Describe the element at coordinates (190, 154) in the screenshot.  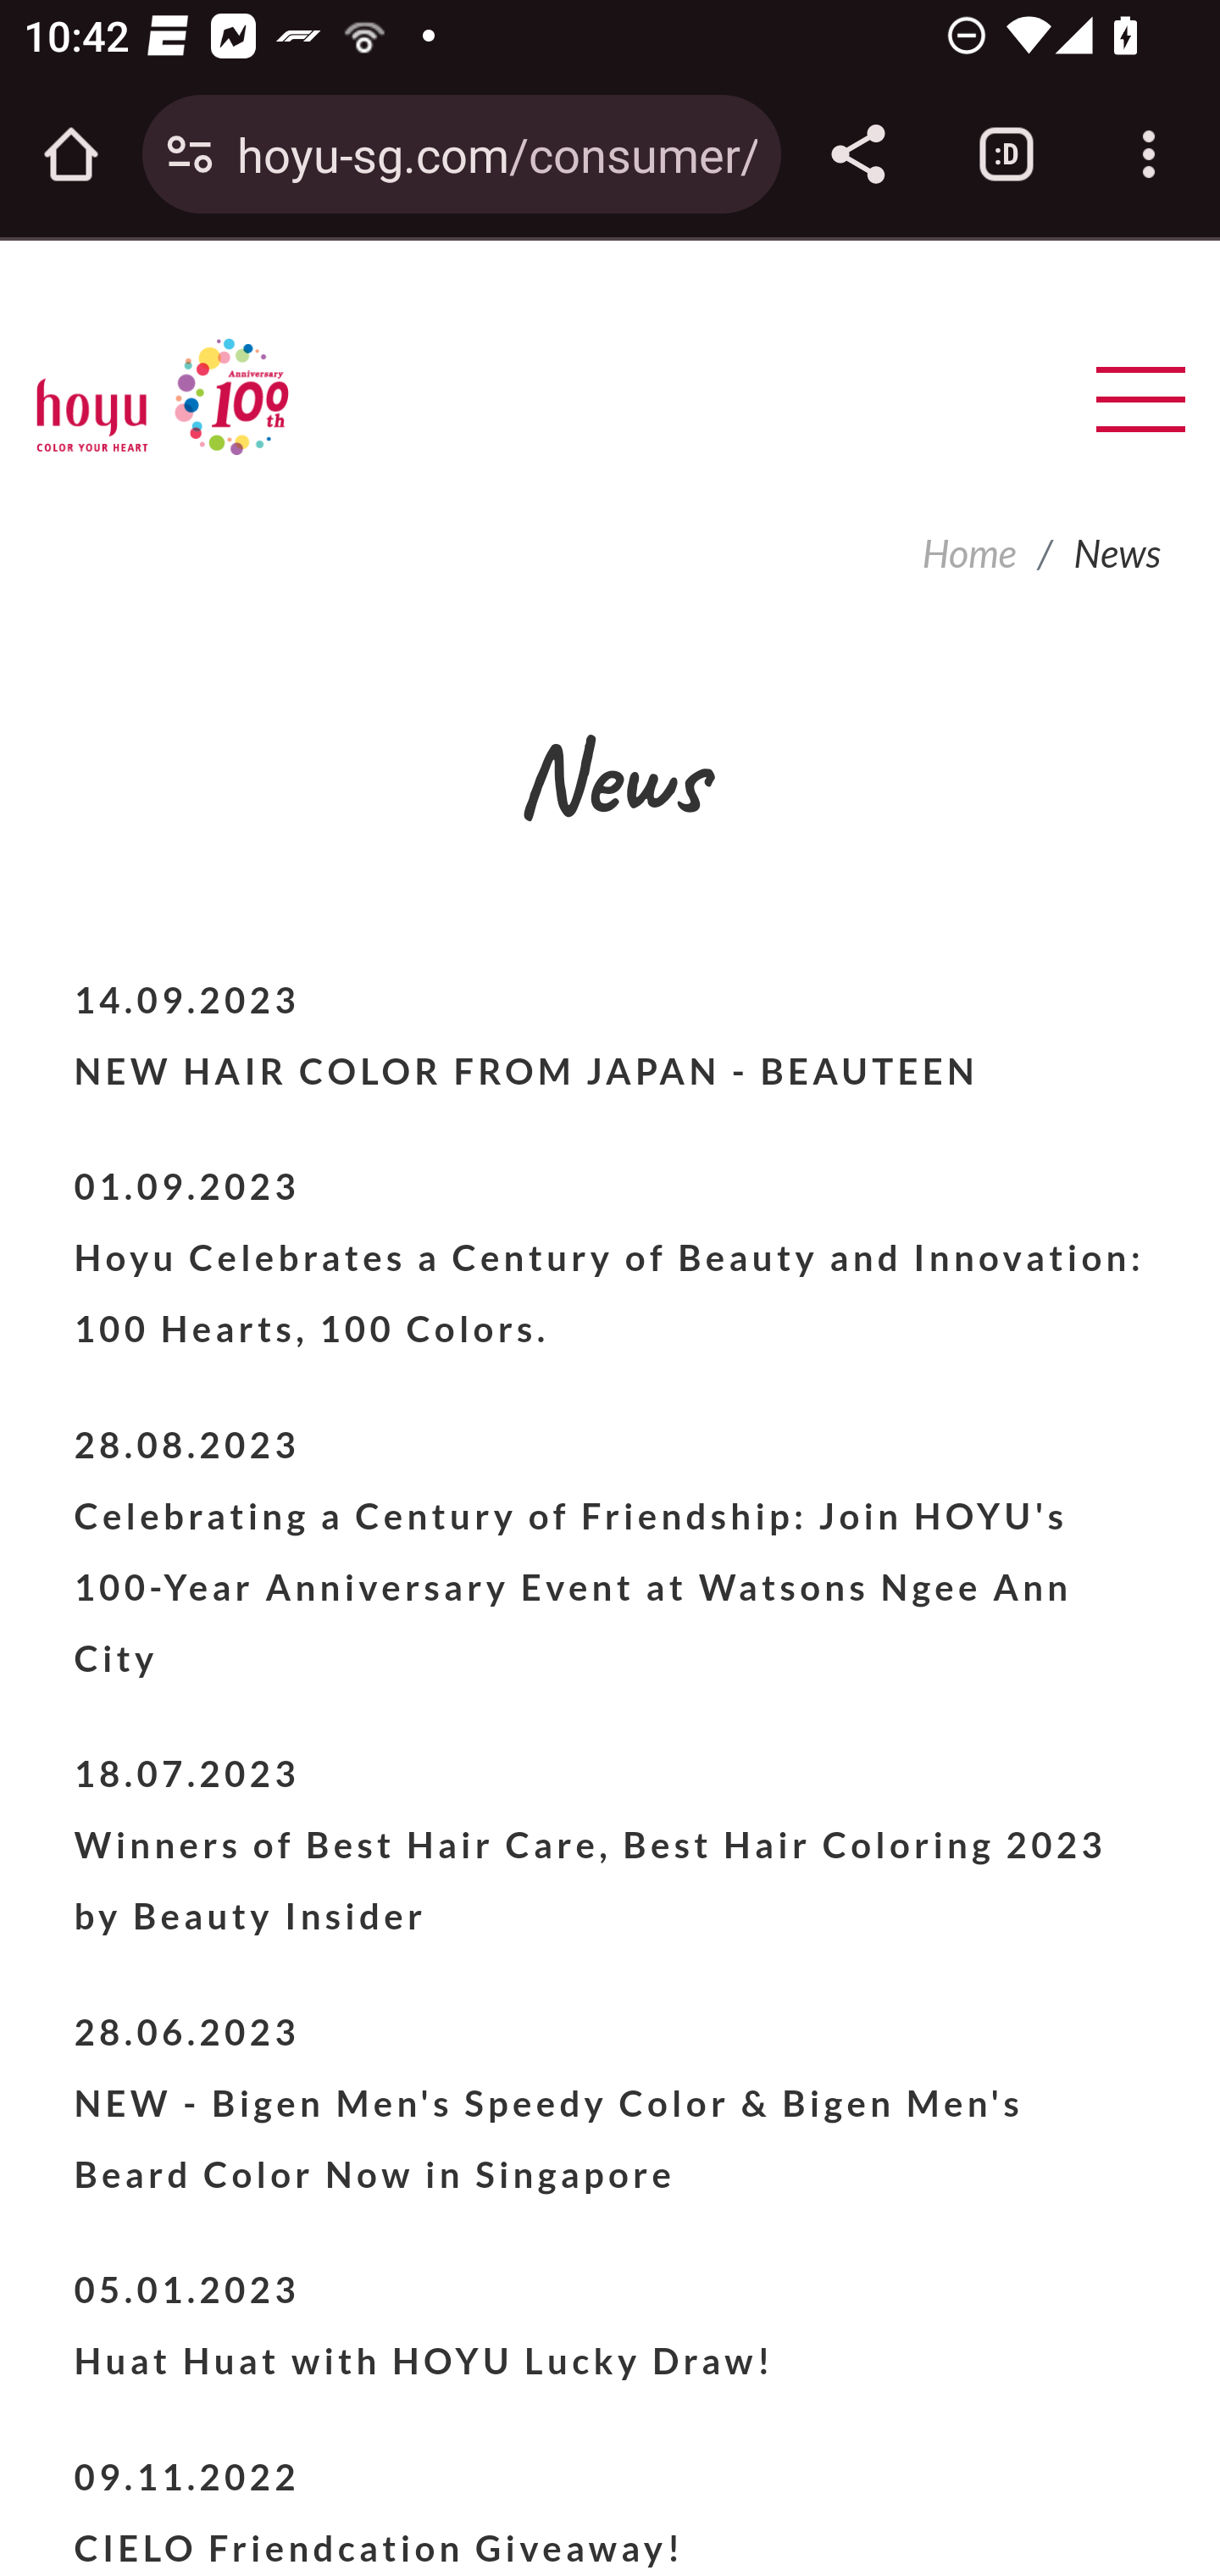
I see `Connection is secure` at that location.